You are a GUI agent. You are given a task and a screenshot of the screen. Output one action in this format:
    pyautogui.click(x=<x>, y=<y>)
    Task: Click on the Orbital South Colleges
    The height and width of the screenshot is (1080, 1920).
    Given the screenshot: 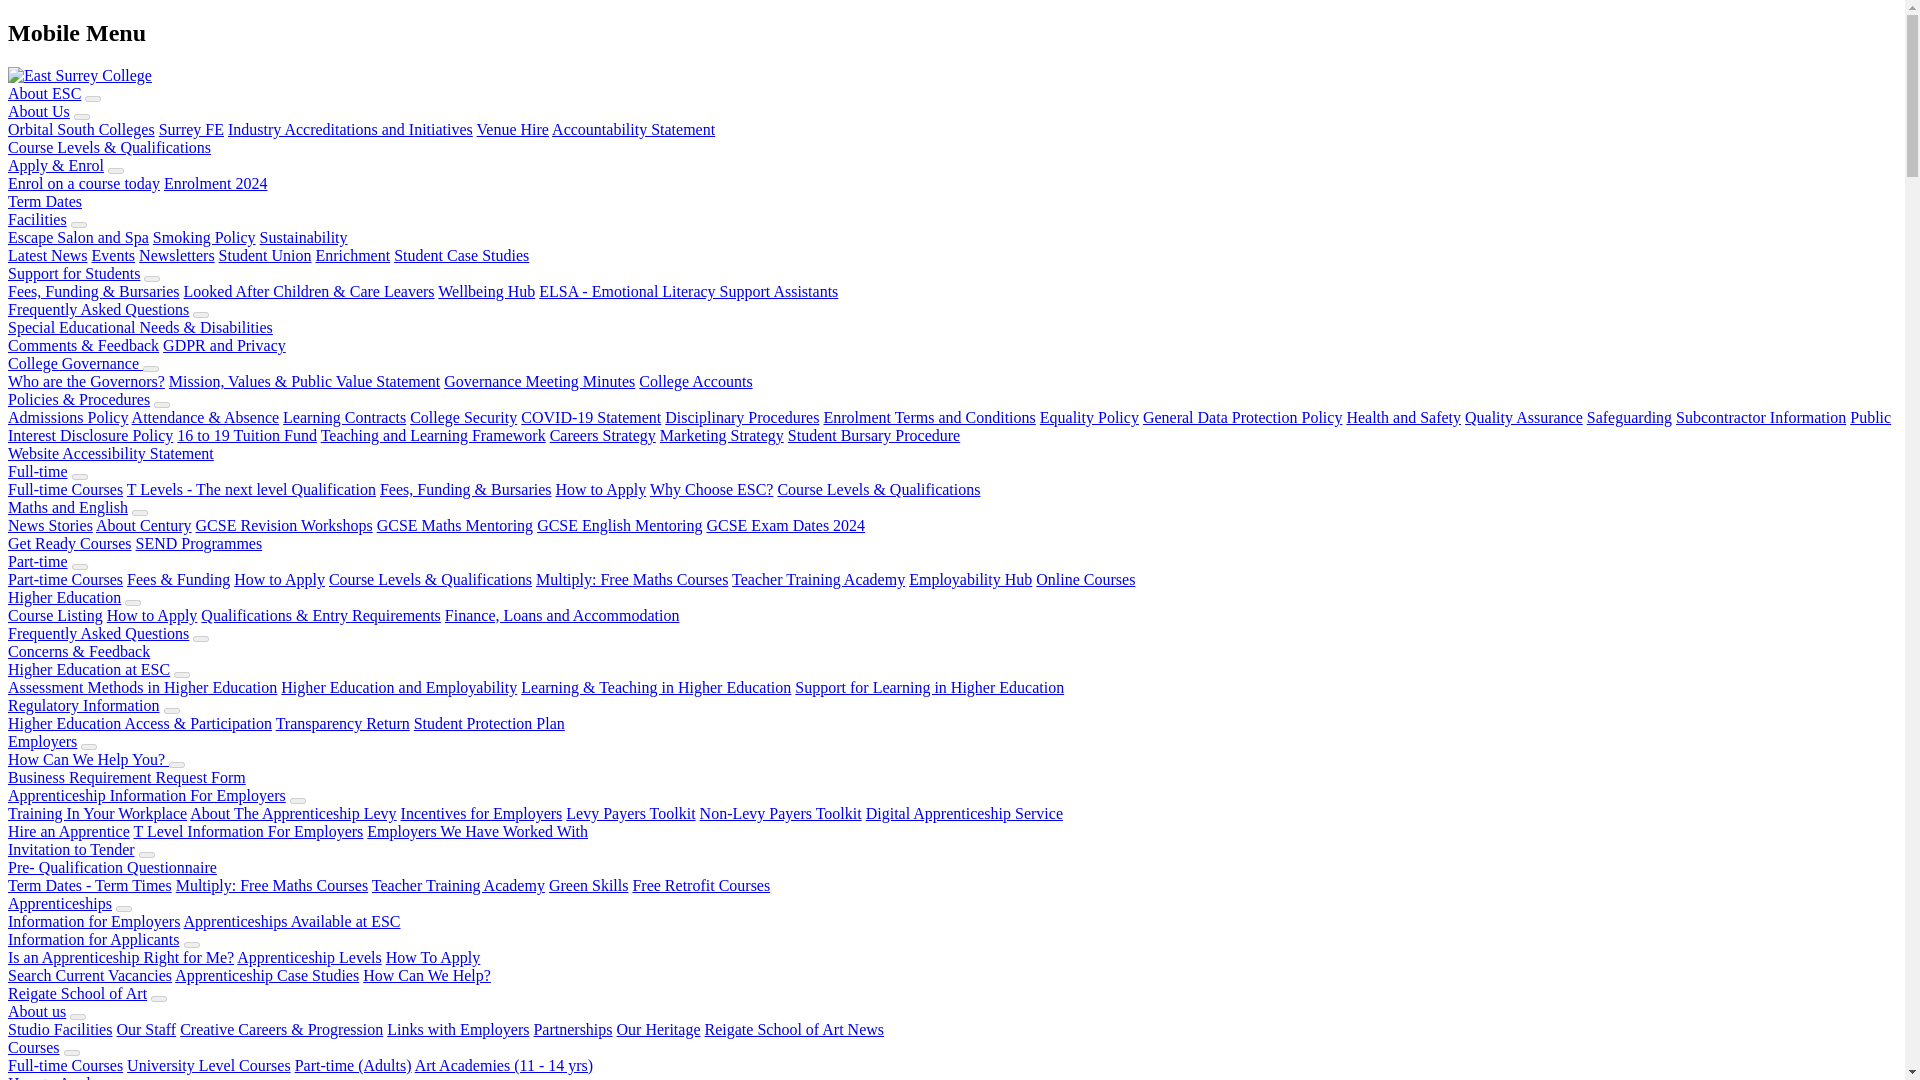 What is the action you would take?
    pyautogui.click(x=81, y=129)
    